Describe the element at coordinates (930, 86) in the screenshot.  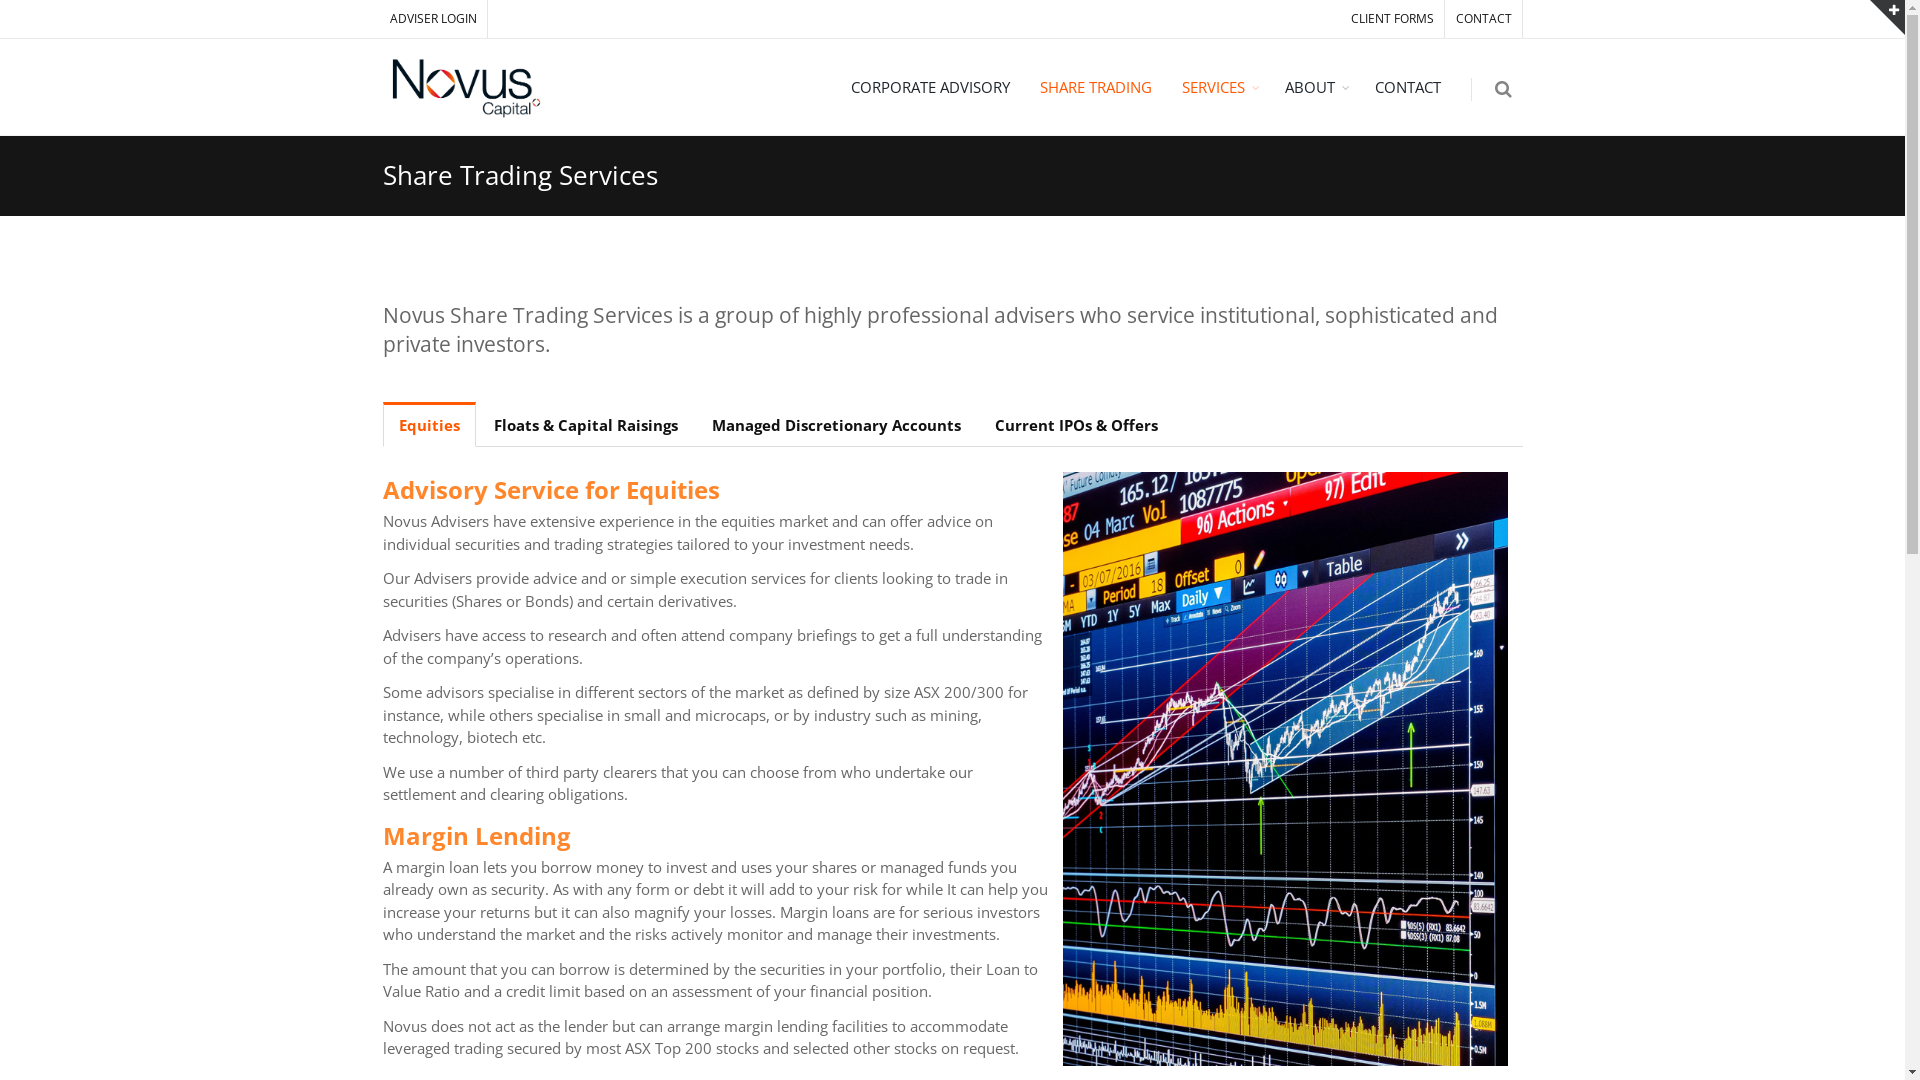
I see `CORPORATE ADVISORY` at that location.